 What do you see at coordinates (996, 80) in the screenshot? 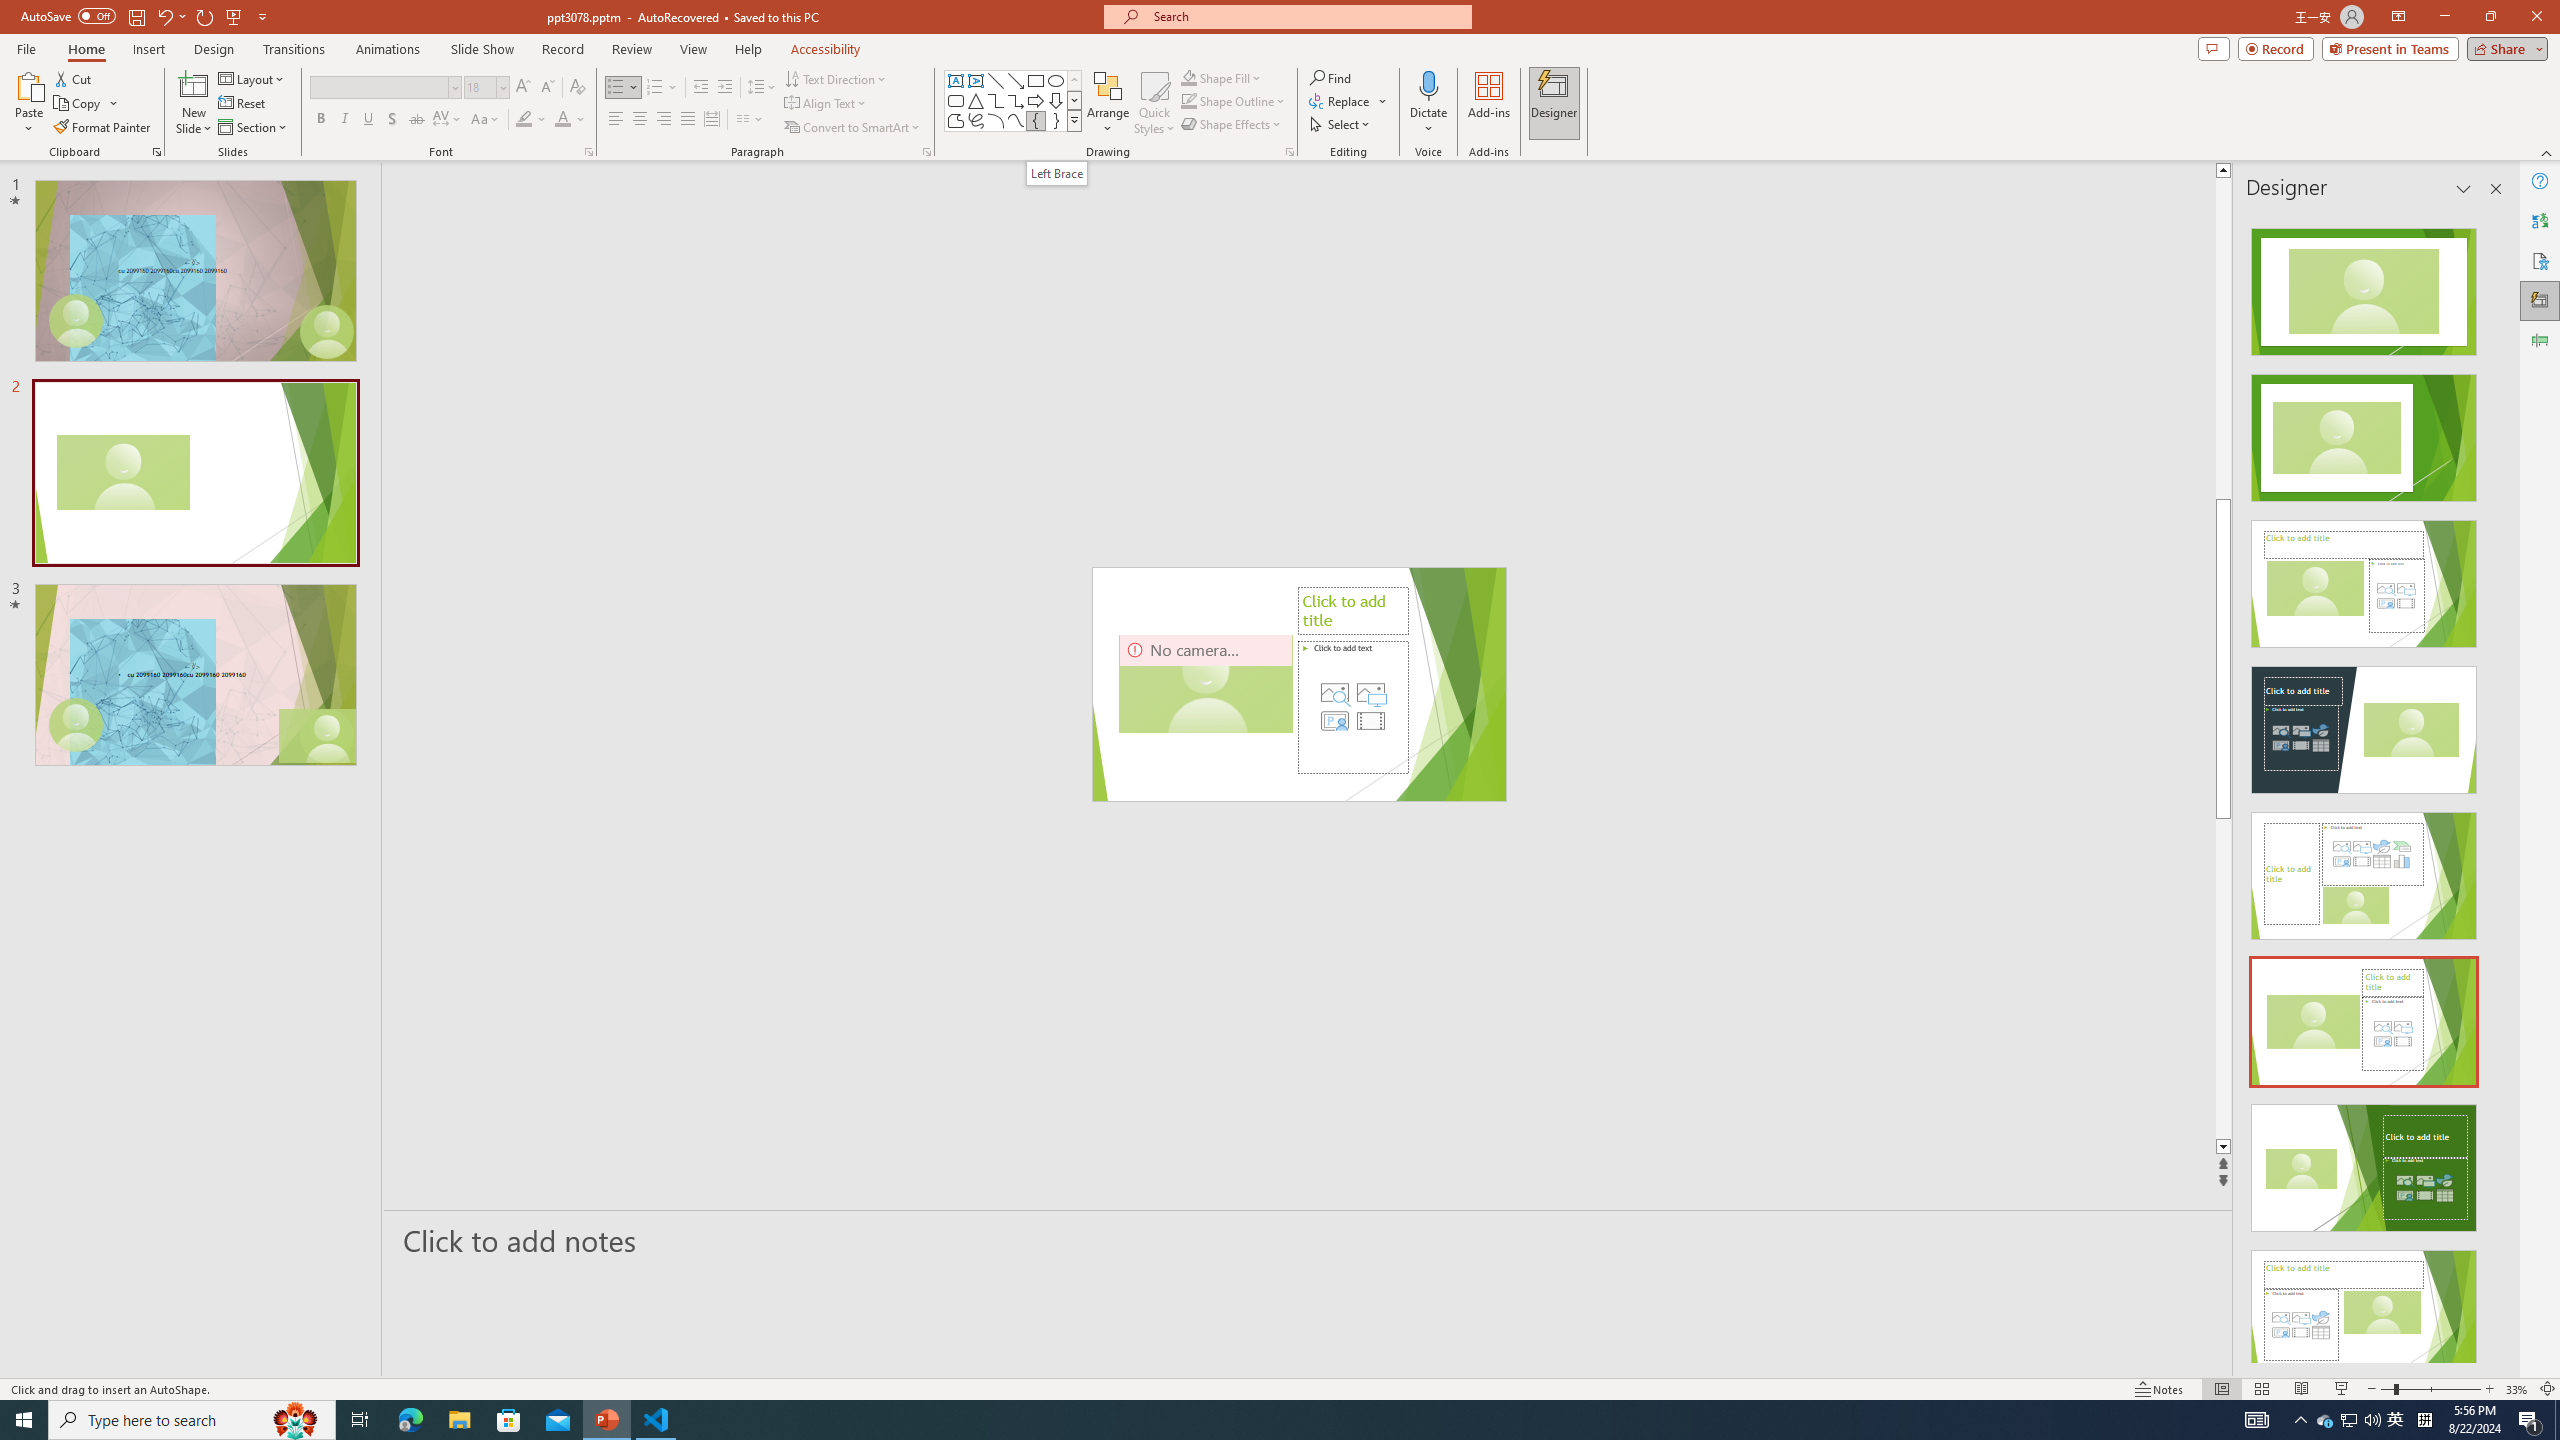
I see `Line` at bounding box center [996, 80].